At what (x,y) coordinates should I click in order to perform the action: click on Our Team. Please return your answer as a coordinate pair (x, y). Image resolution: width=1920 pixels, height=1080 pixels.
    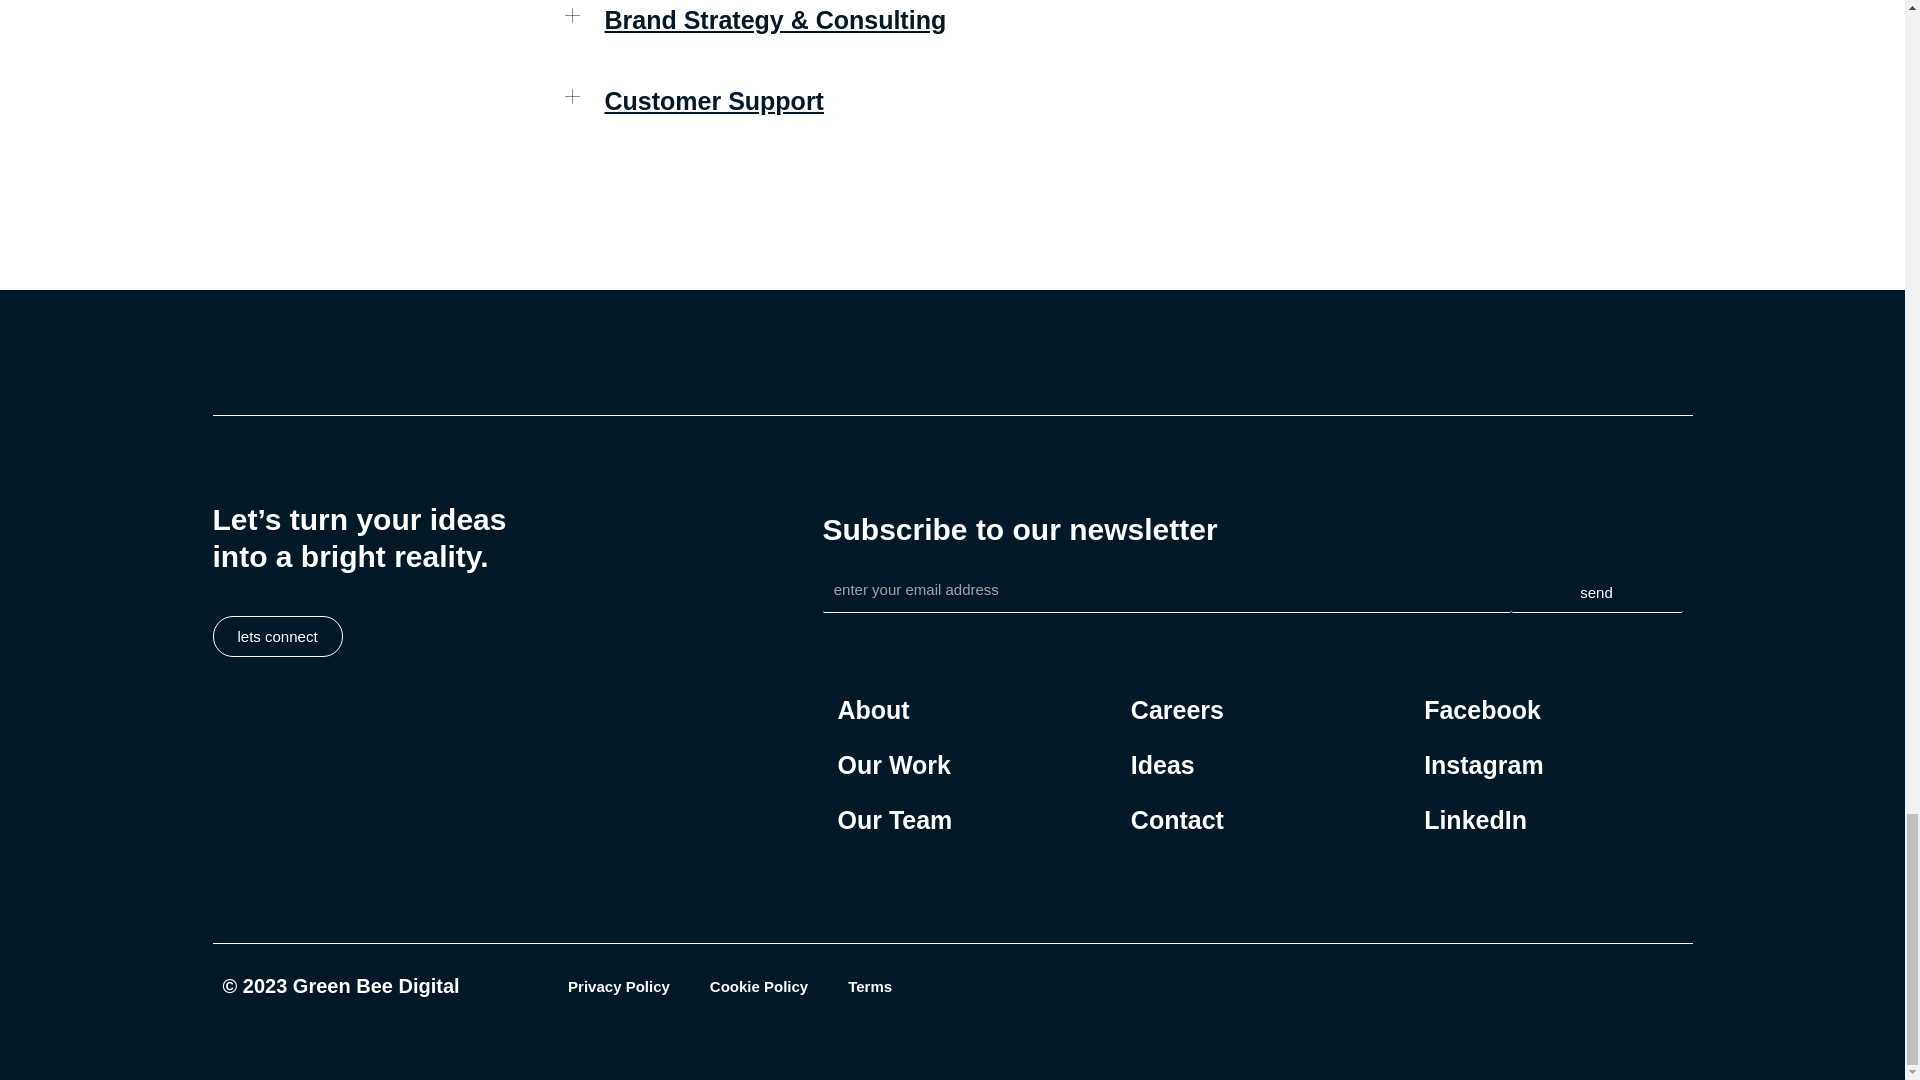
    Looking at the image, I should click on (894, 820).